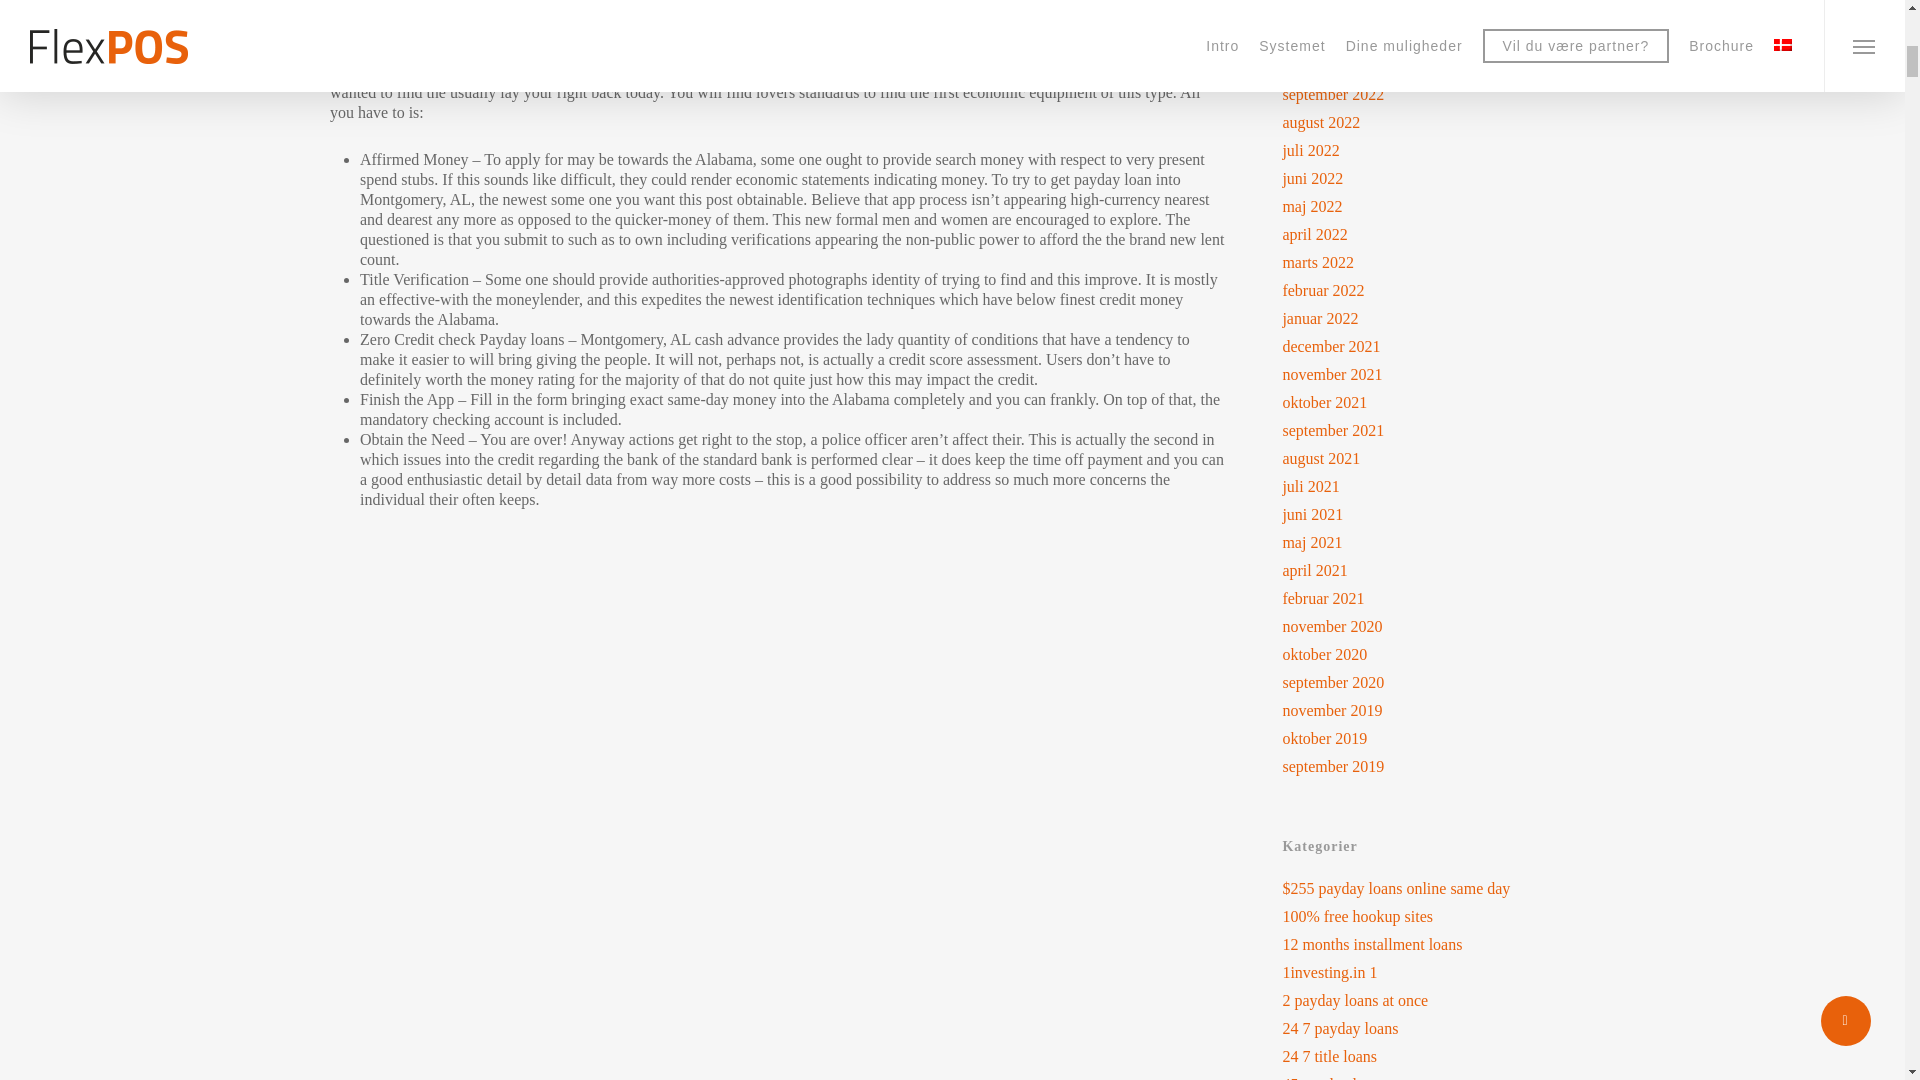 The height and width of the screenshot is (1080, 1920). Describe the element at coordinates (1428, 94) in the screenshot. I see `september 2022` at that location.